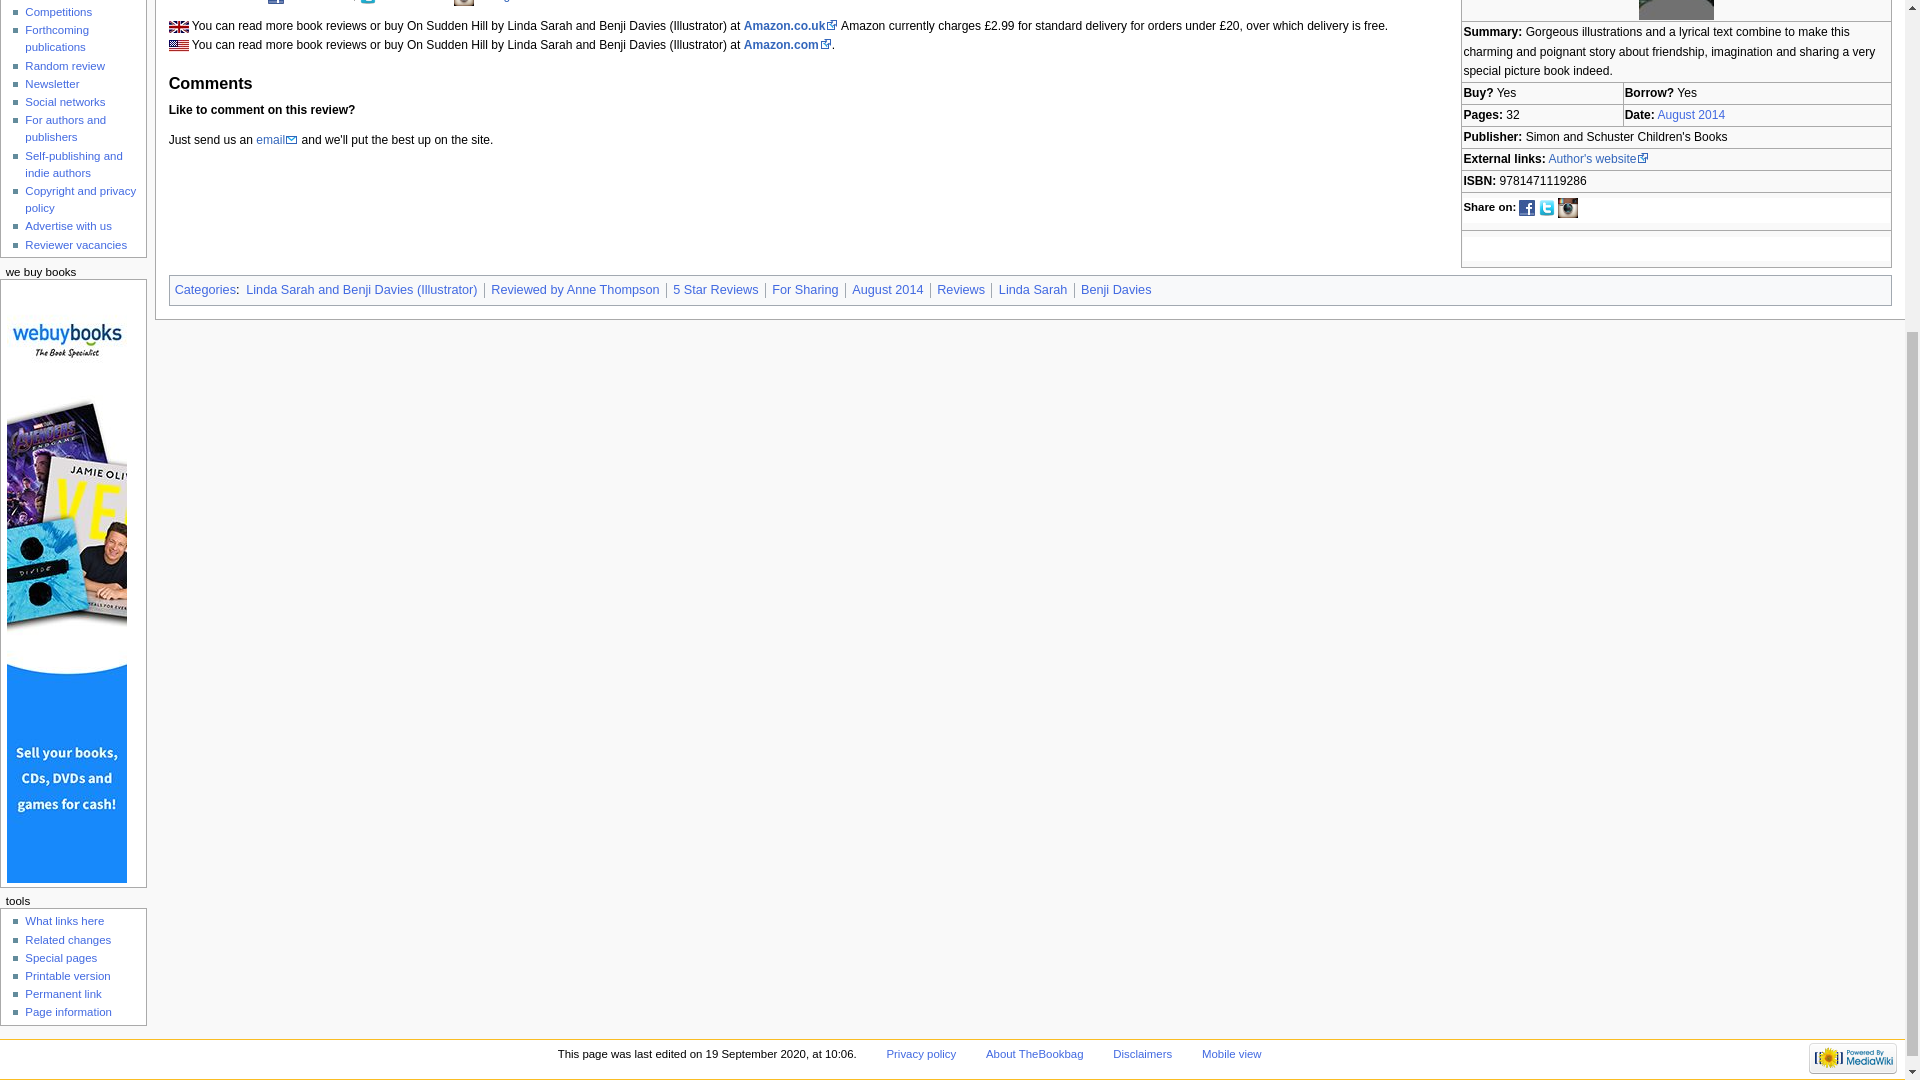 The width and height of the screenshot is (1920, 1080). Describe the element at coordinates (716, 290) in the screenshot. I see `5 Star Reviews` at that location.